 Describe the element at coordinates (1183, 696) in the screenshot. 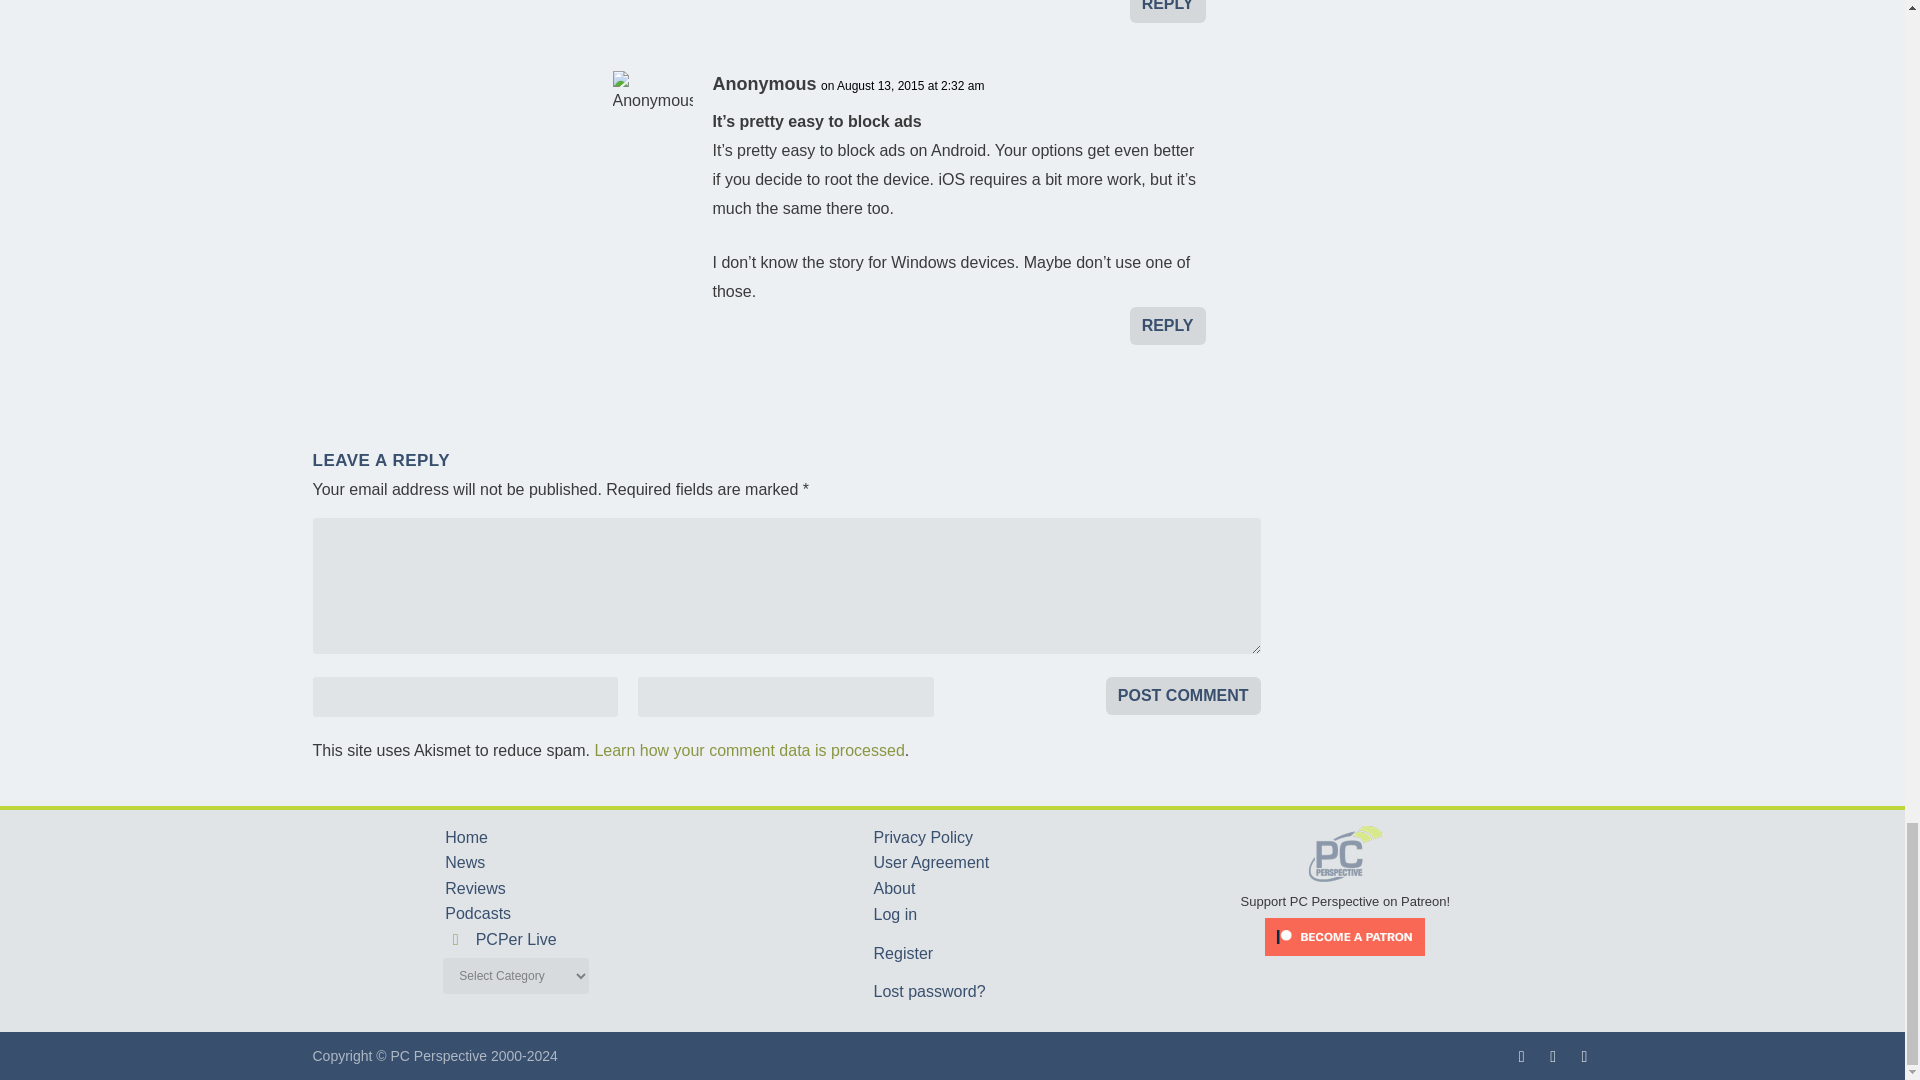

I see `Post Comment` at that location.